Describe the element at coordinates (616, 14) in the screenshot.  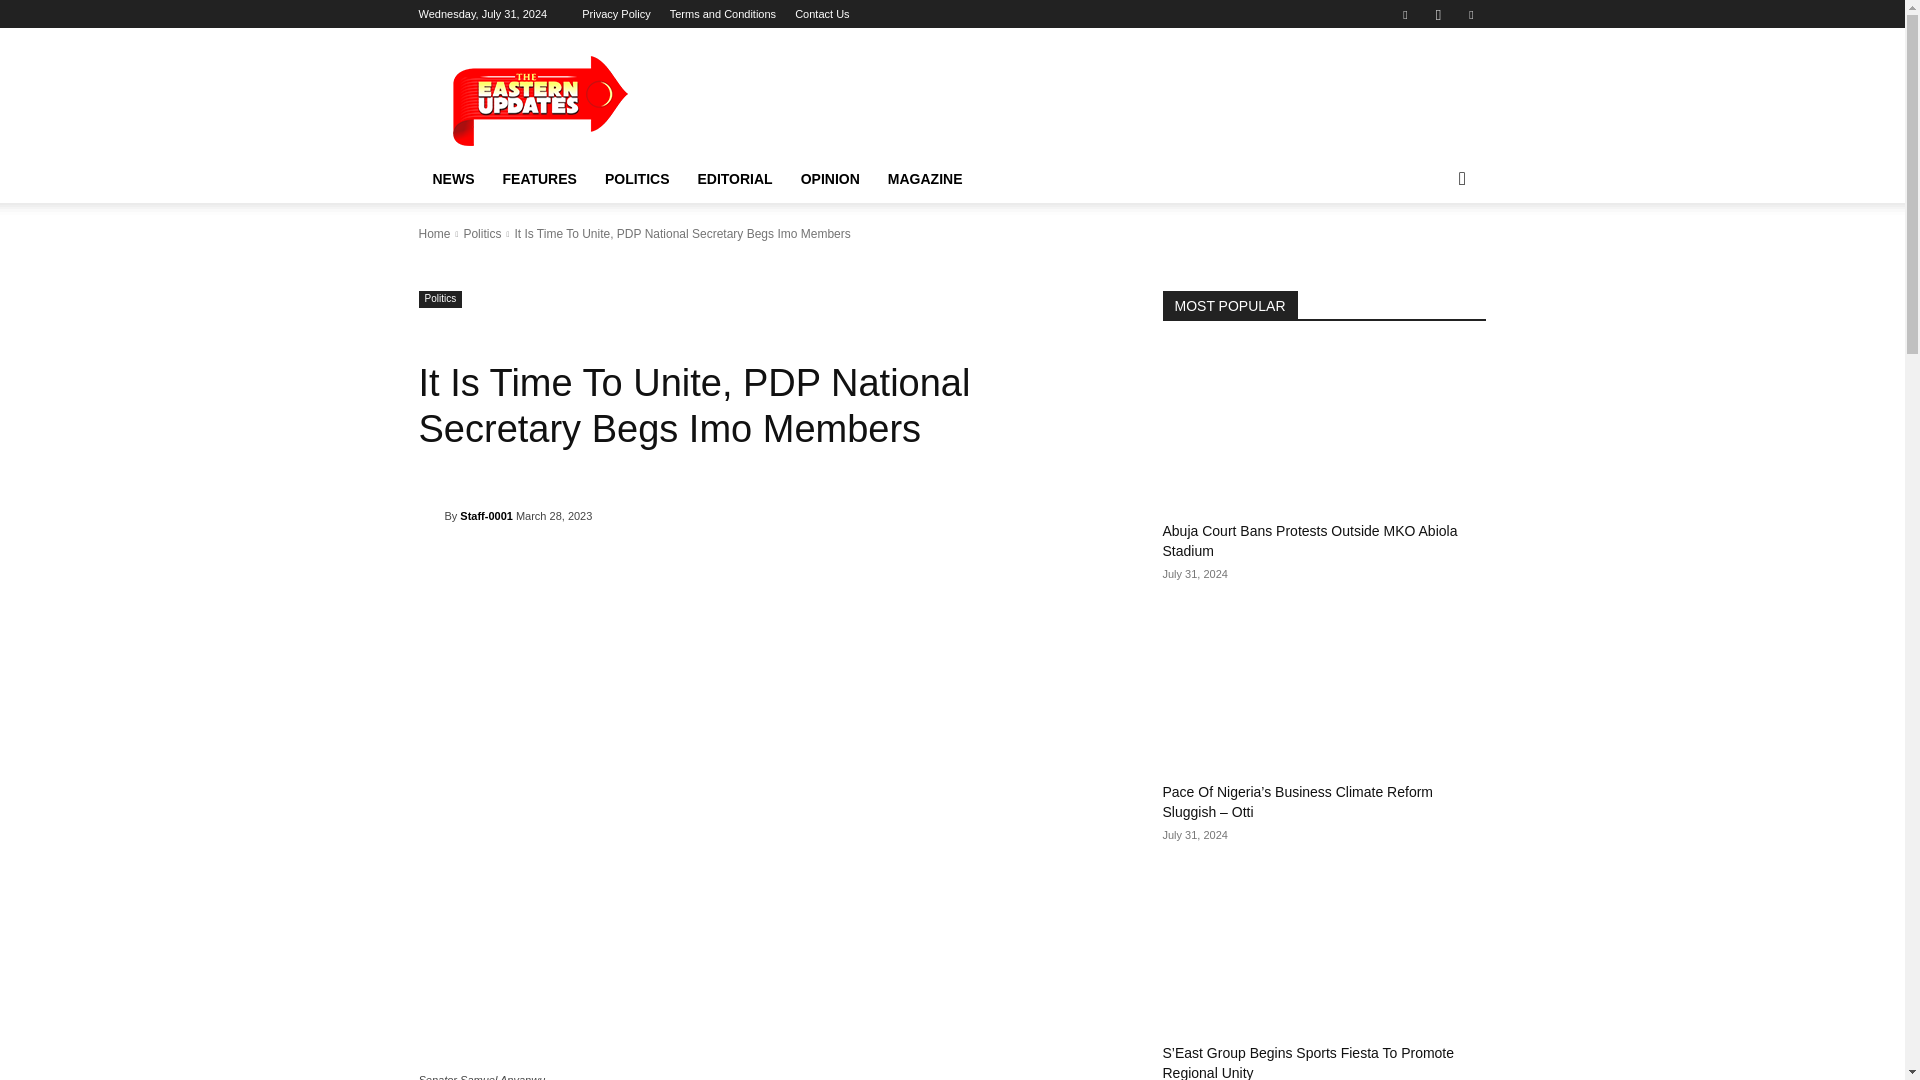
I see `Privacy Policy` at that location.